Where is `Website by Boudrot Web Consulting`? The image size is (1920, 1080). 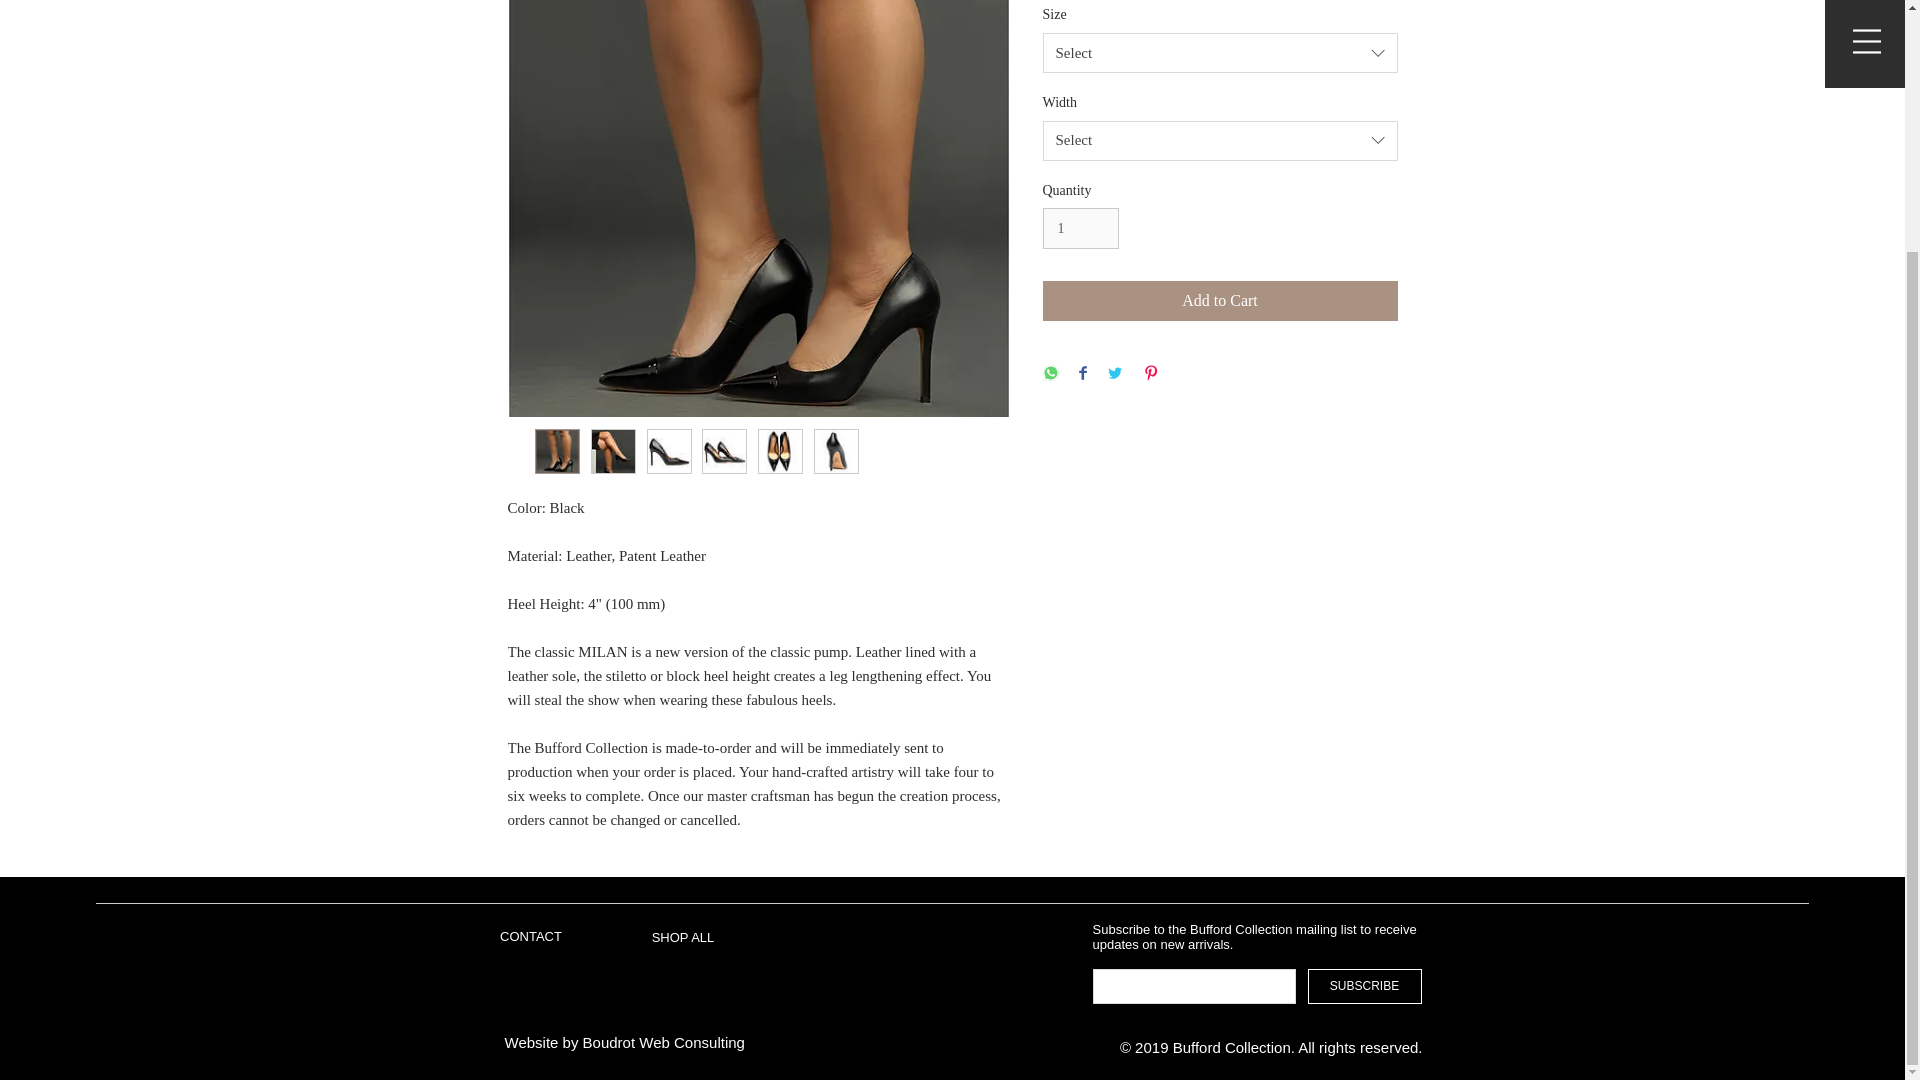
Website by Boudrot Web Consulting is located at coordinates (624, 1042).